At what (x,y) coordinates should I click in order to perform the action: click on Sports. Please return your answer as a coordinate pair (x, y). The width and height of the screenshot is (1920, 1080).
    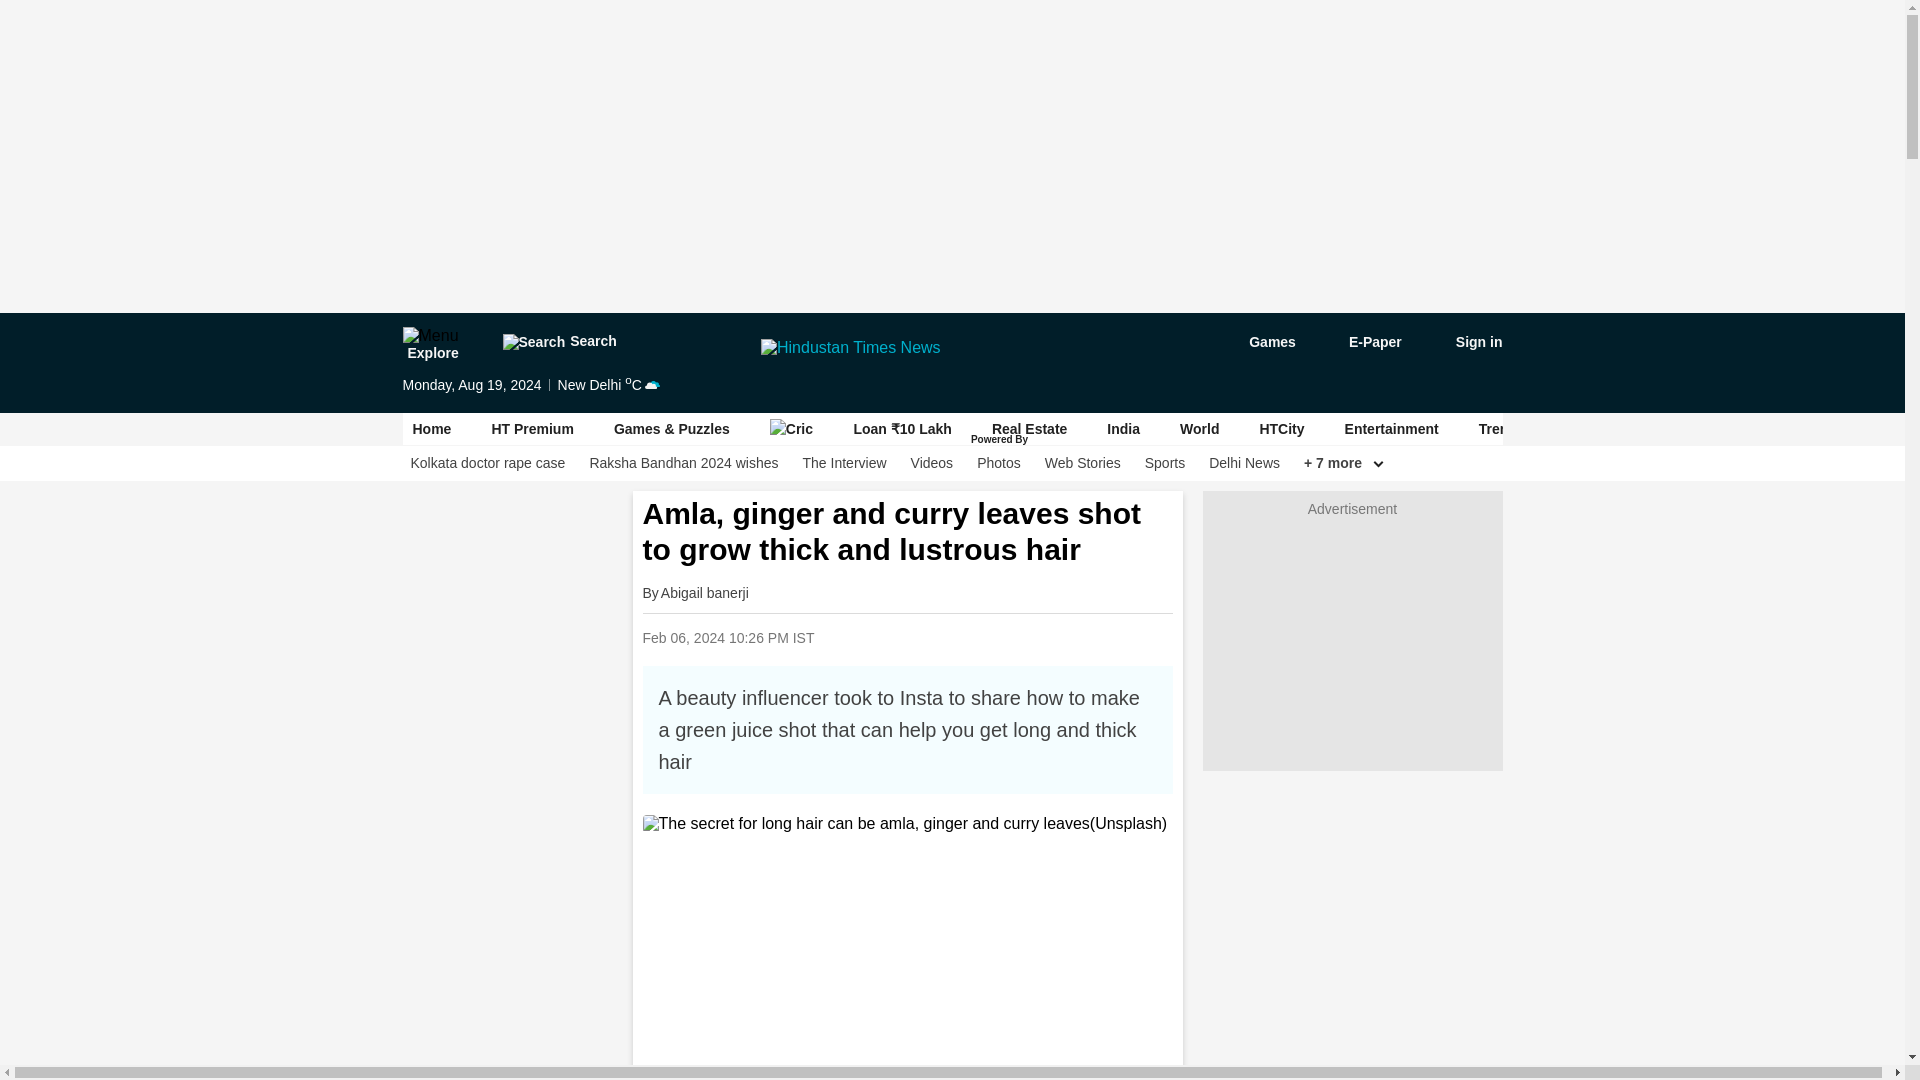
    Looking at the image, I should click on (1164, 463).